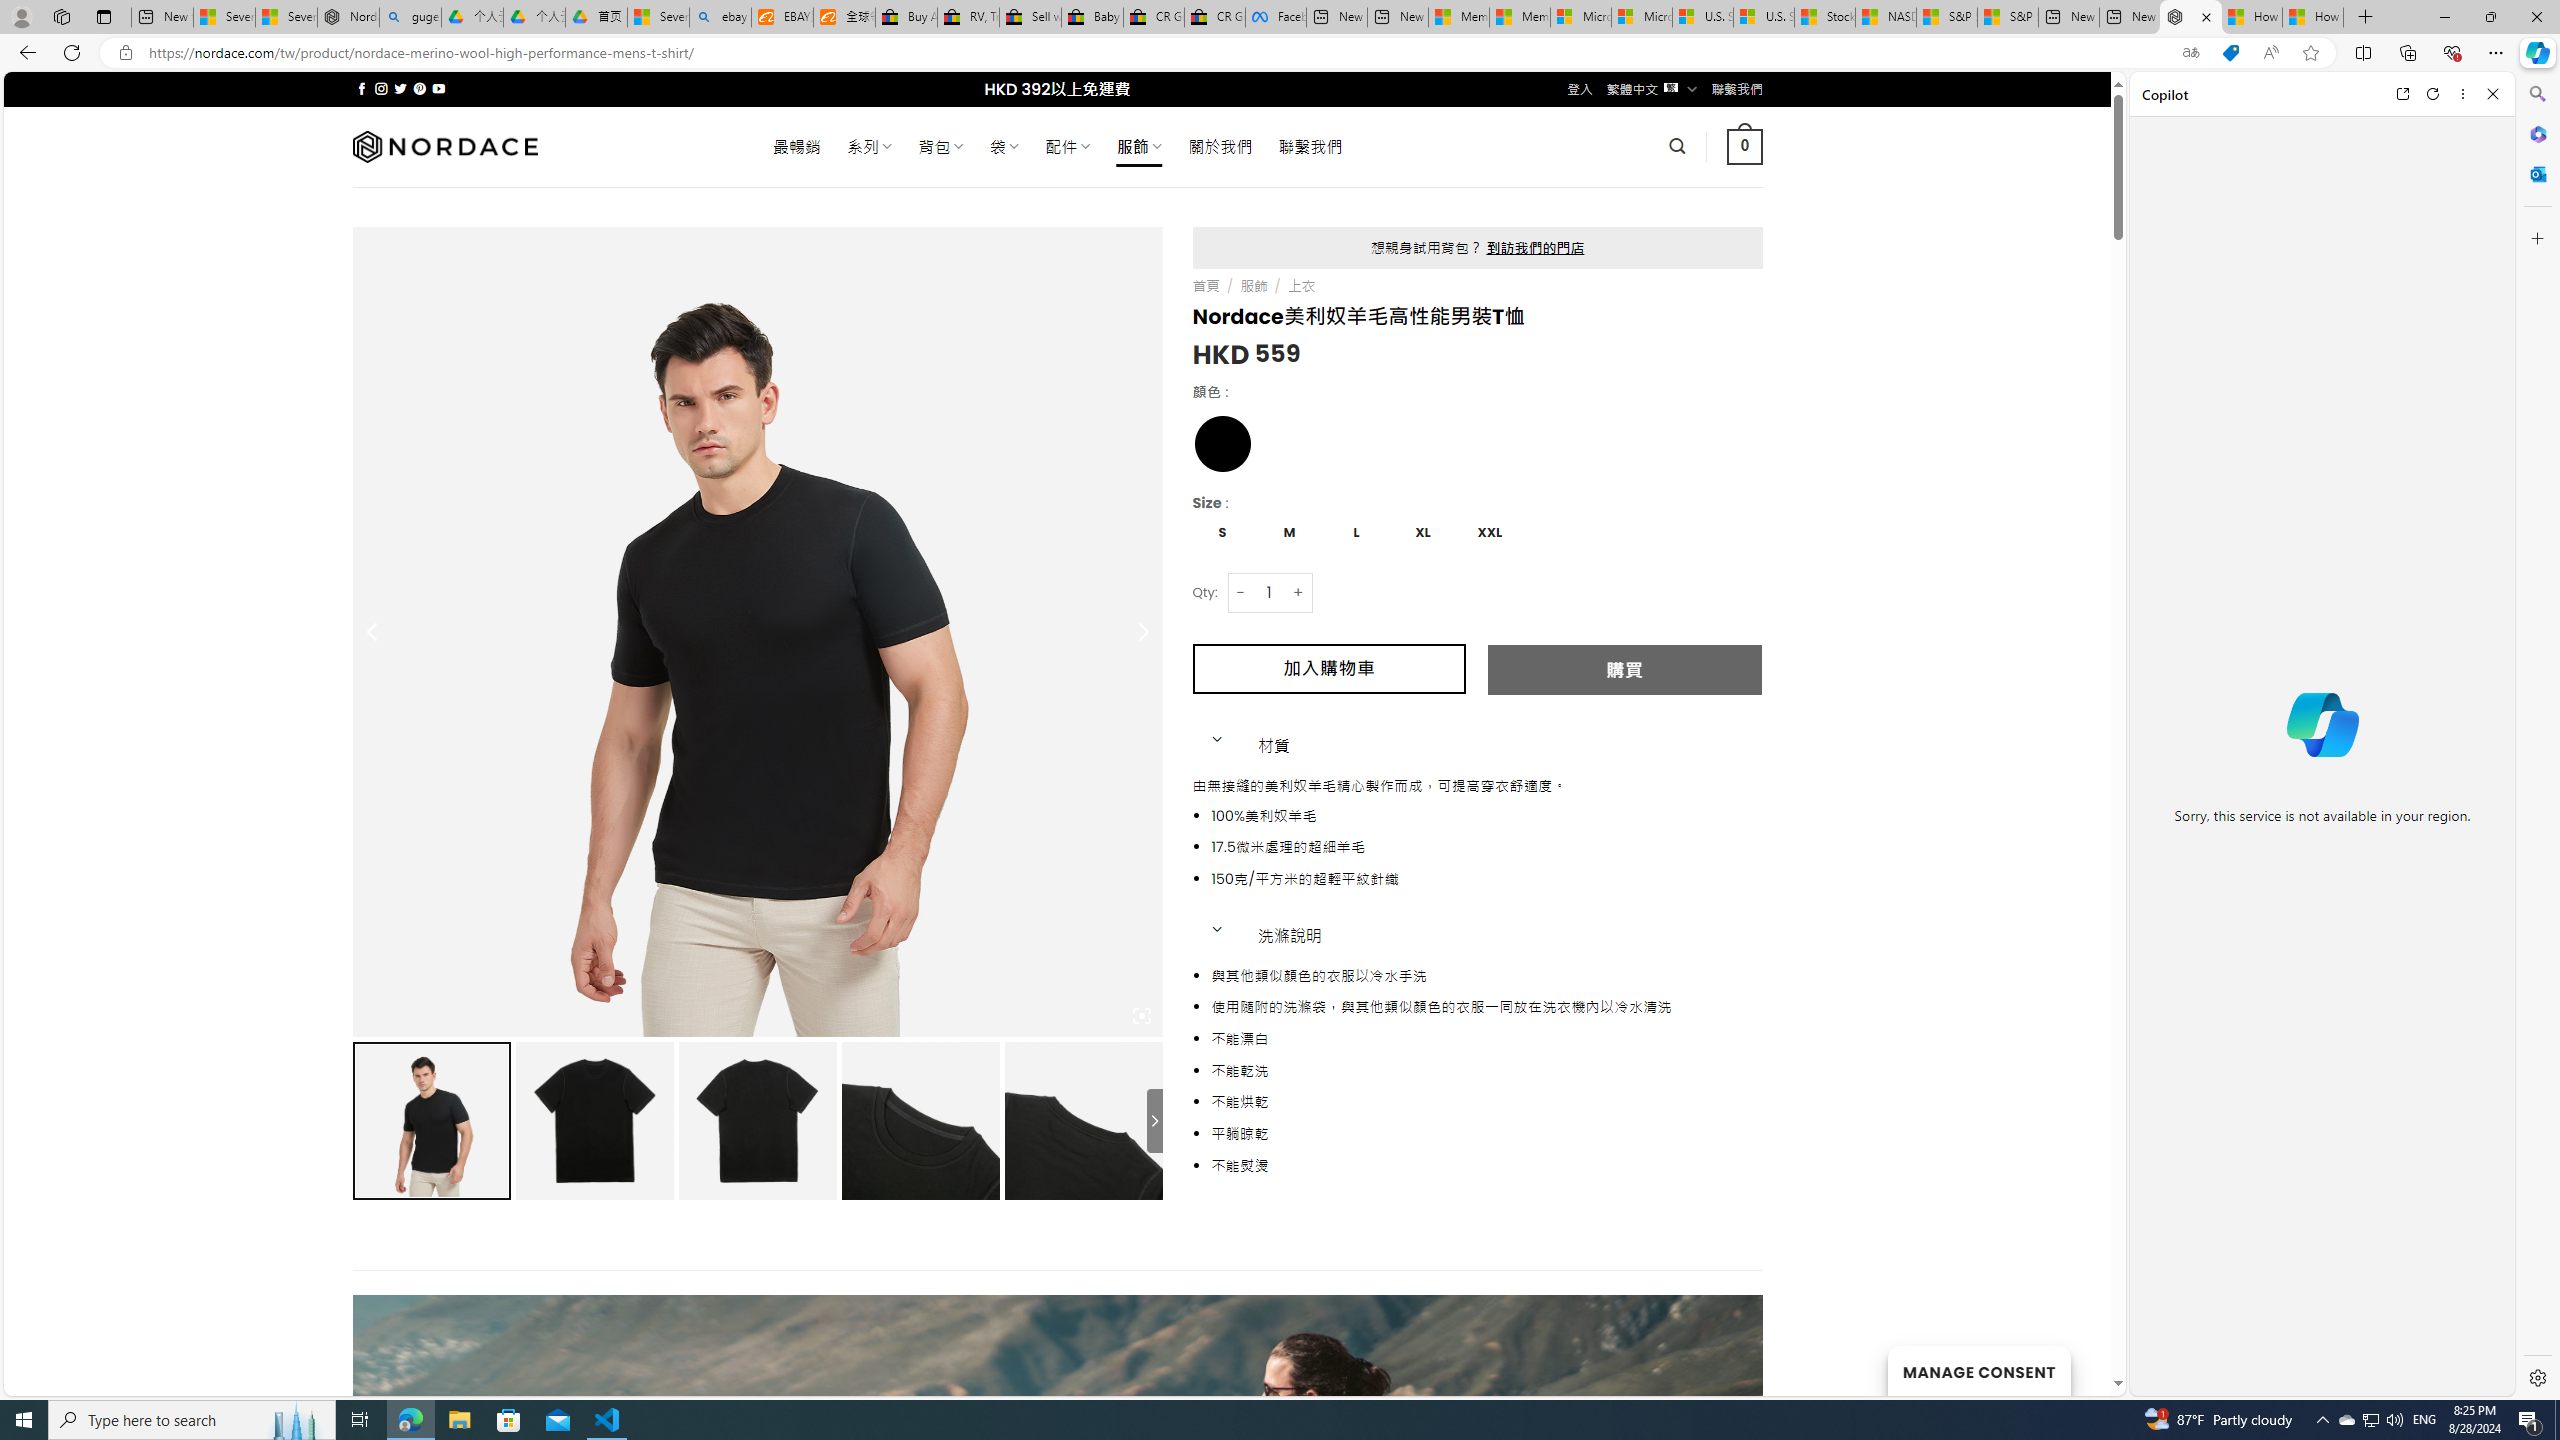 This screenshot has width=2560, height=1440. I want to click on View site information, so click(124, 53).